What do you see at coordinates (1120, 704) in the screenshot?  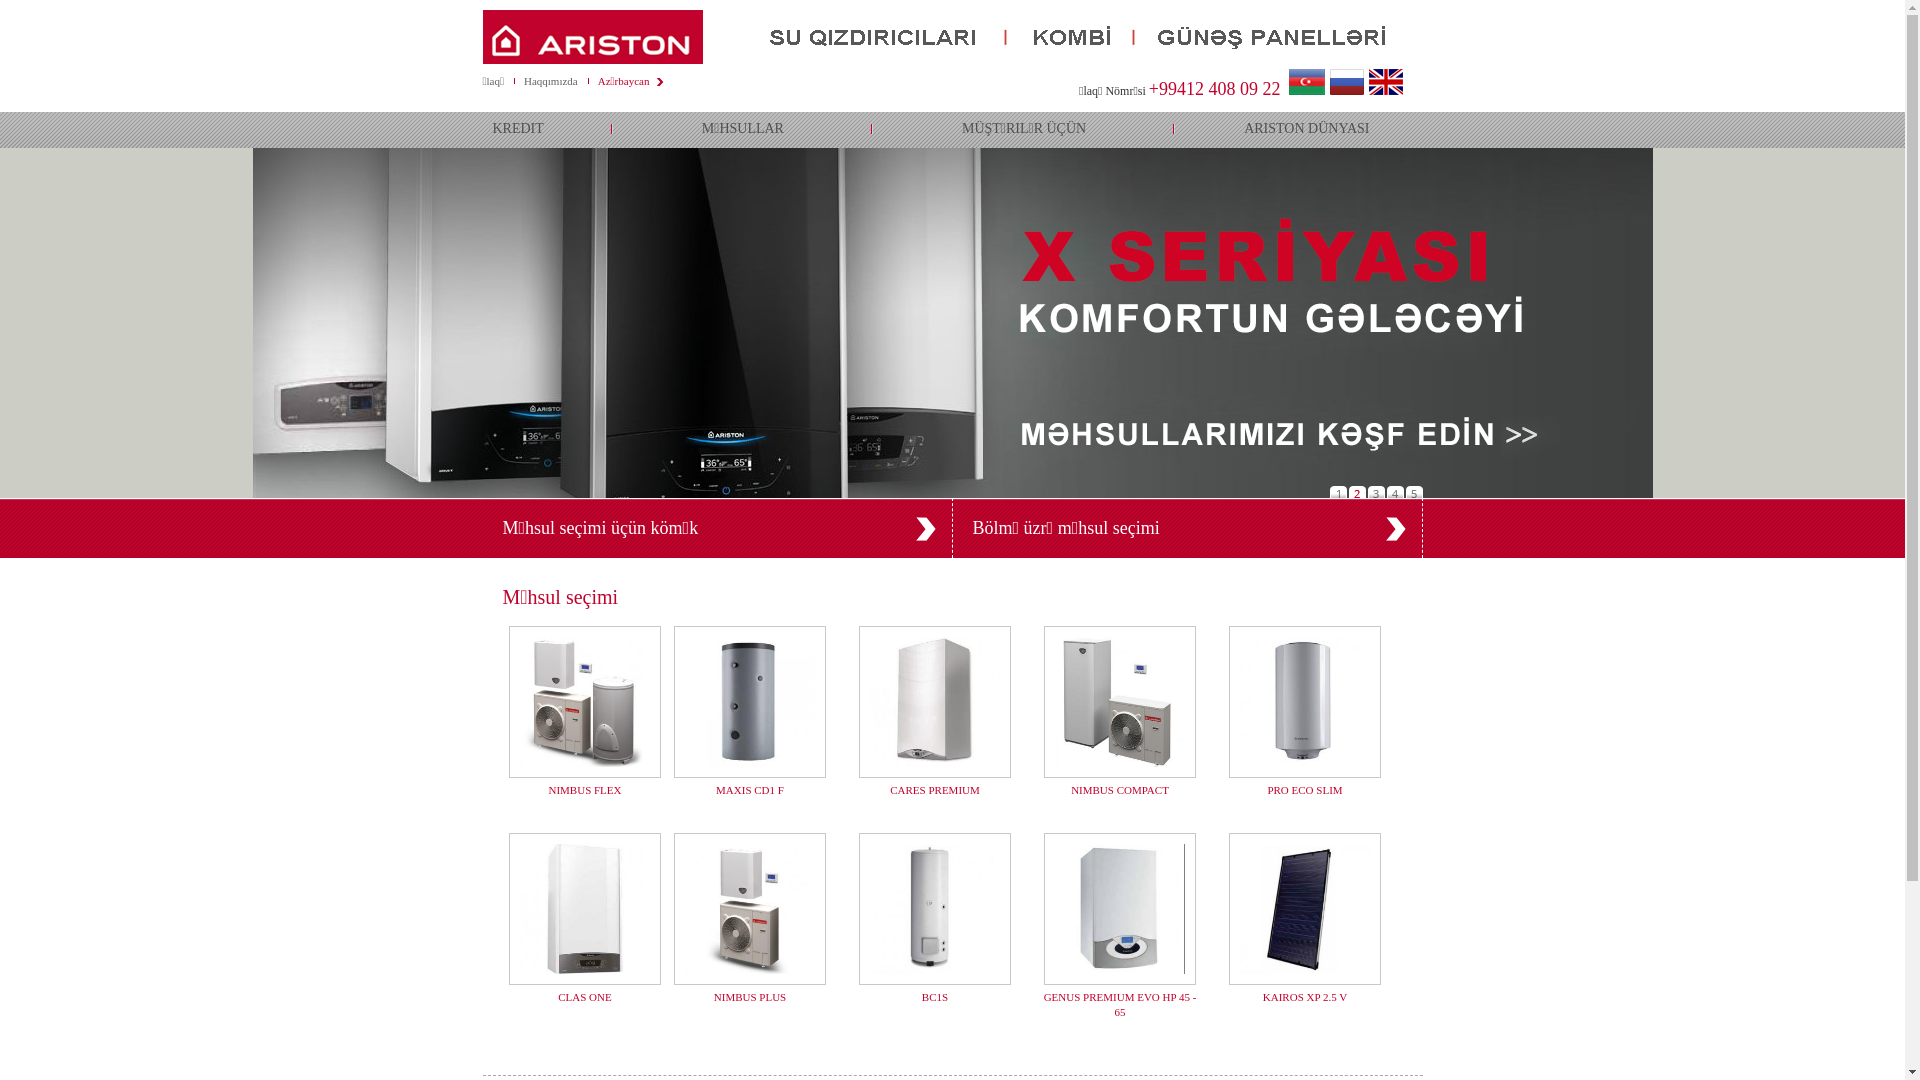 I see `ABS VELIS EVO QH` at bounding box center [1120, 704].